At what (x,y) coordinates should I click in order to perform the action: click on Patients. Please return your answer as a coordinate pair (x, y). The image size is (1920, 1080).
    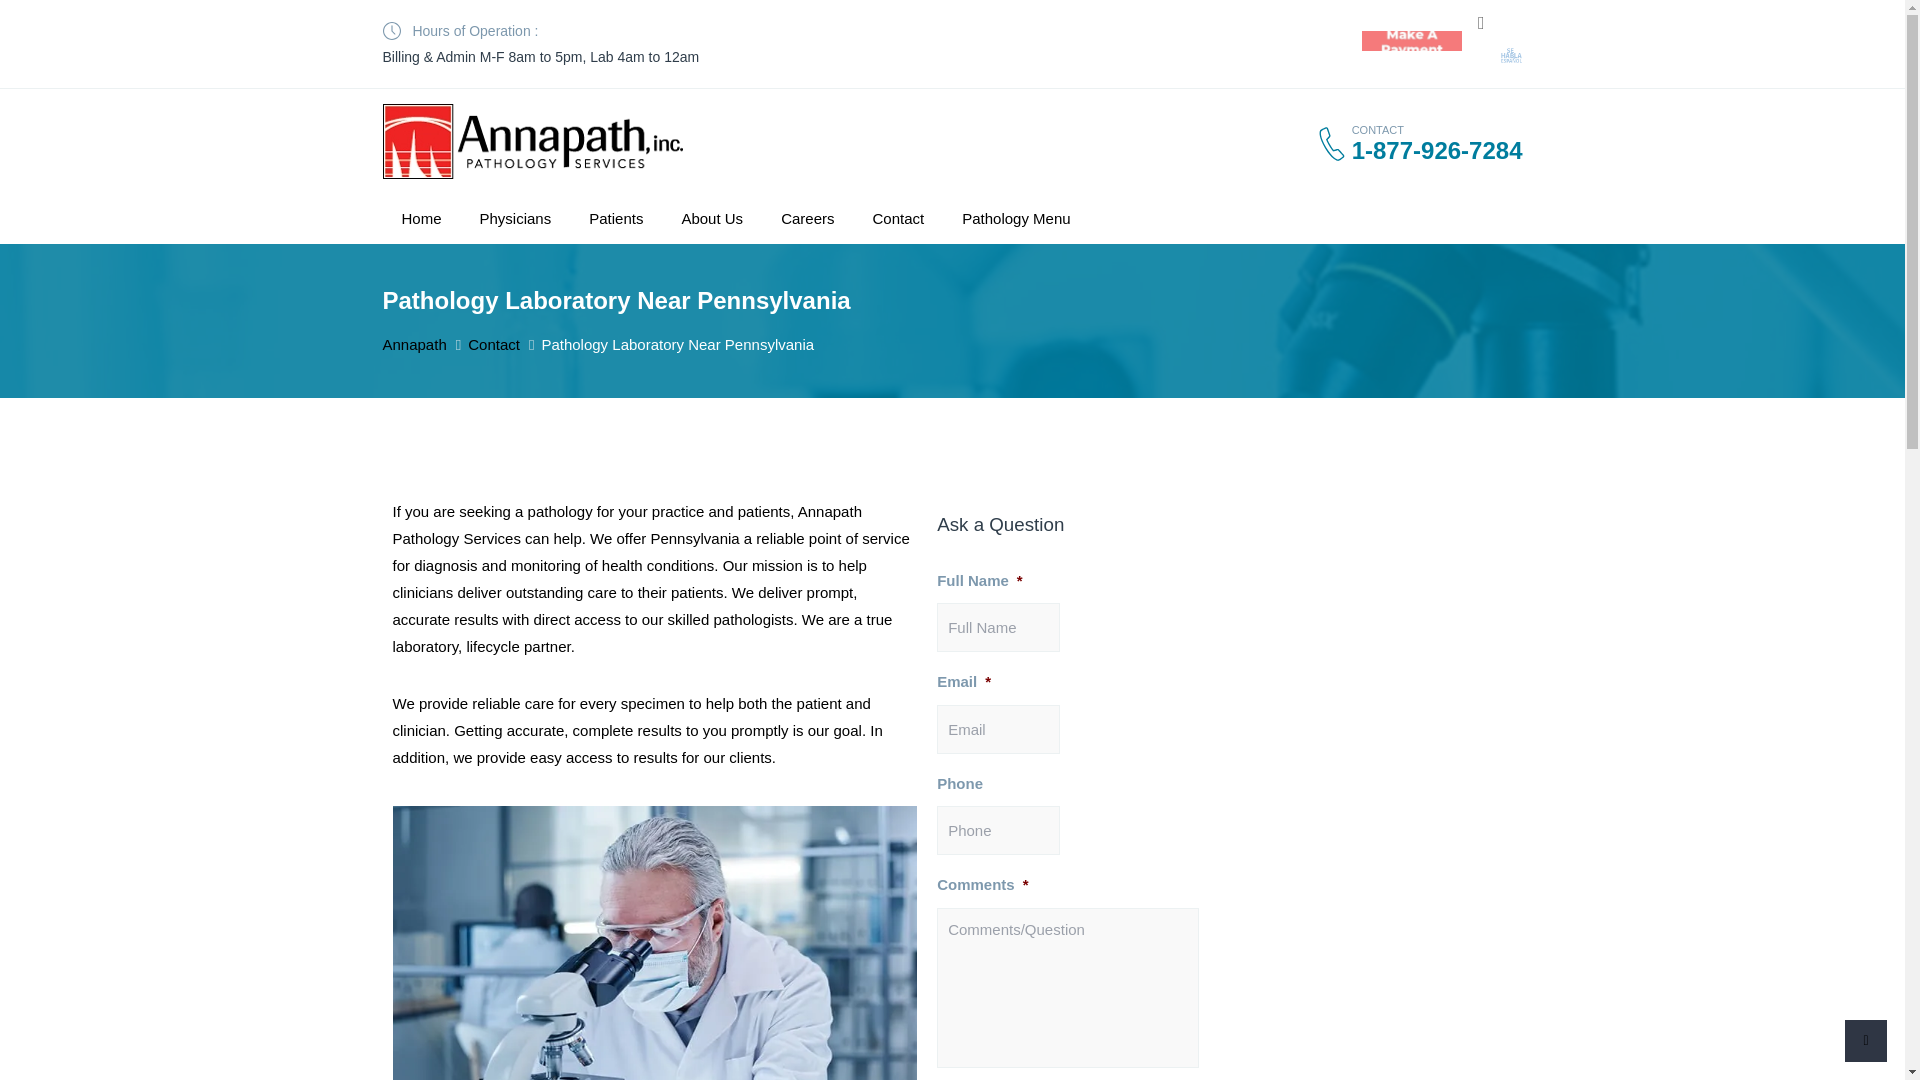
    Looking at the image, I should click on (616, 218).